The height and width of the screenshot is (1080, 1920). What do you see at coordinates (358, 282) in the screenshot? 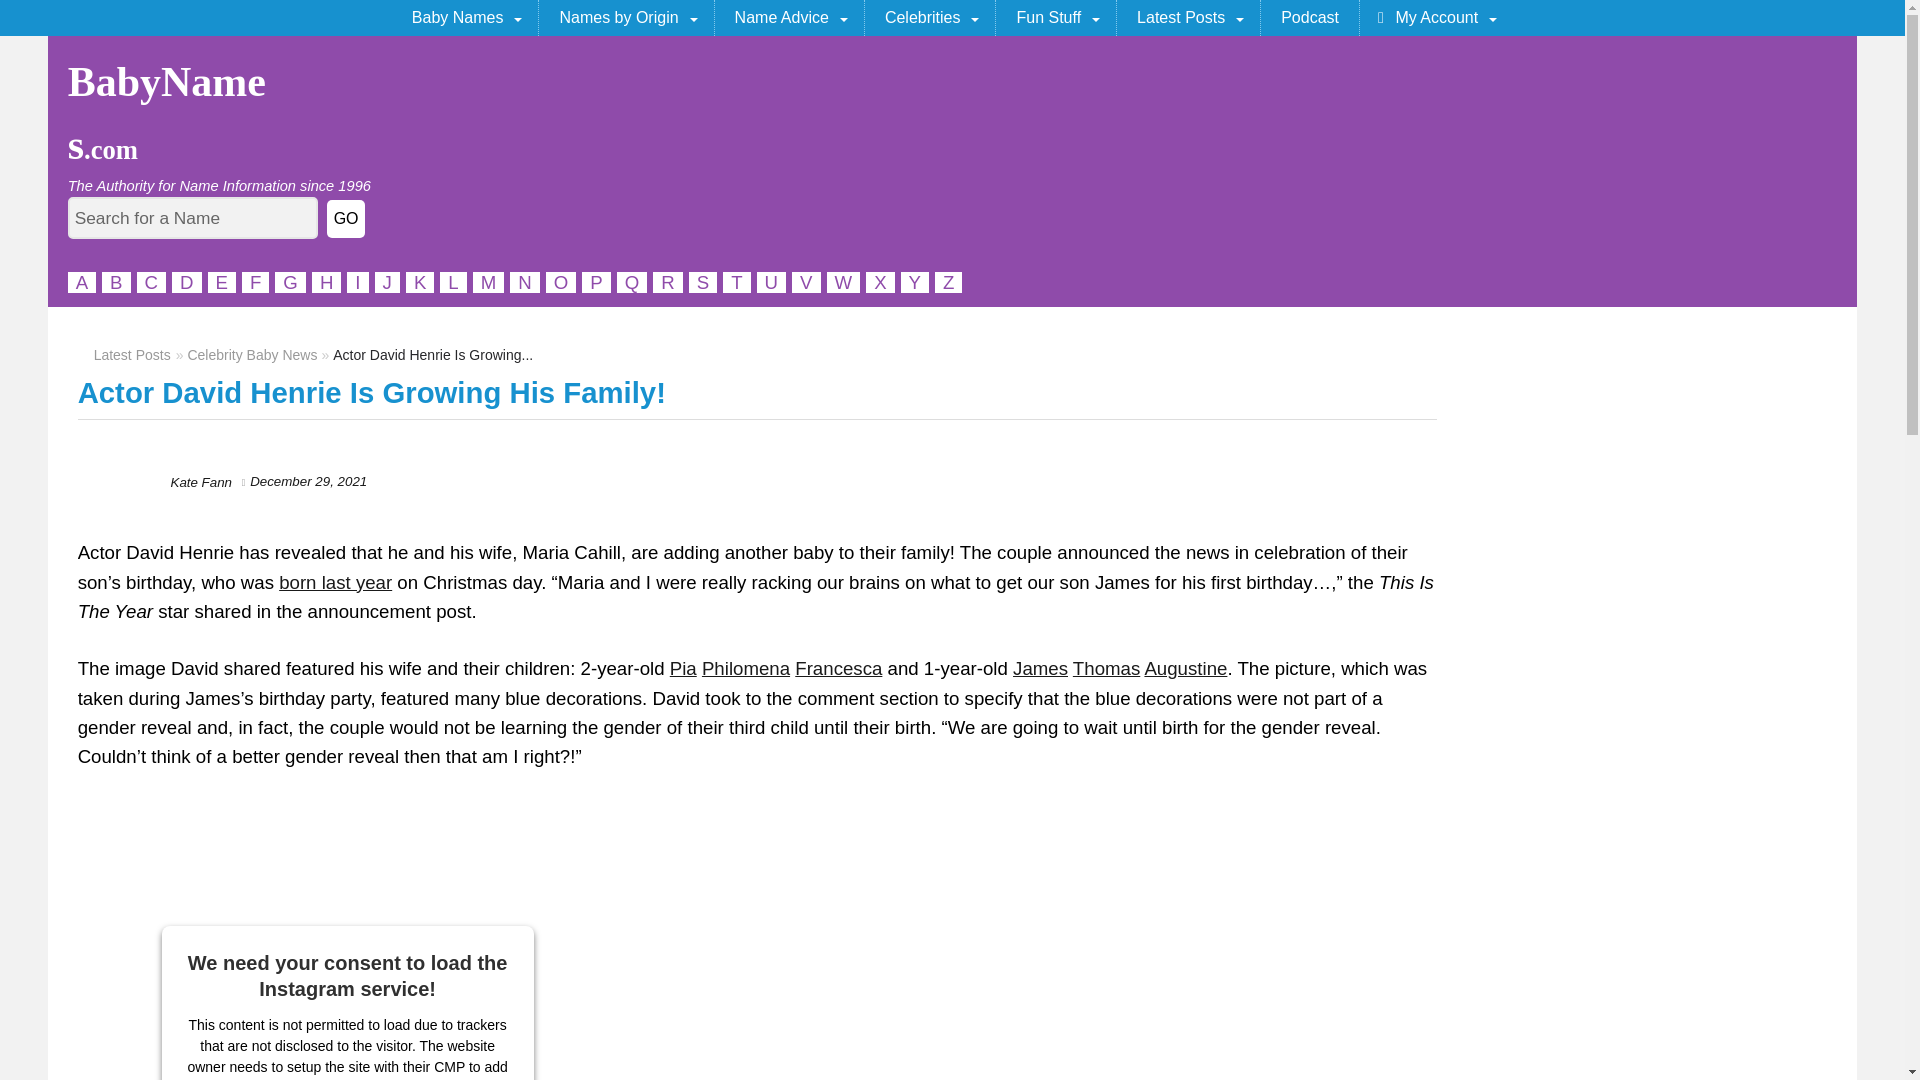
I see `Names Starting with I` at bounding box center [358, 282].